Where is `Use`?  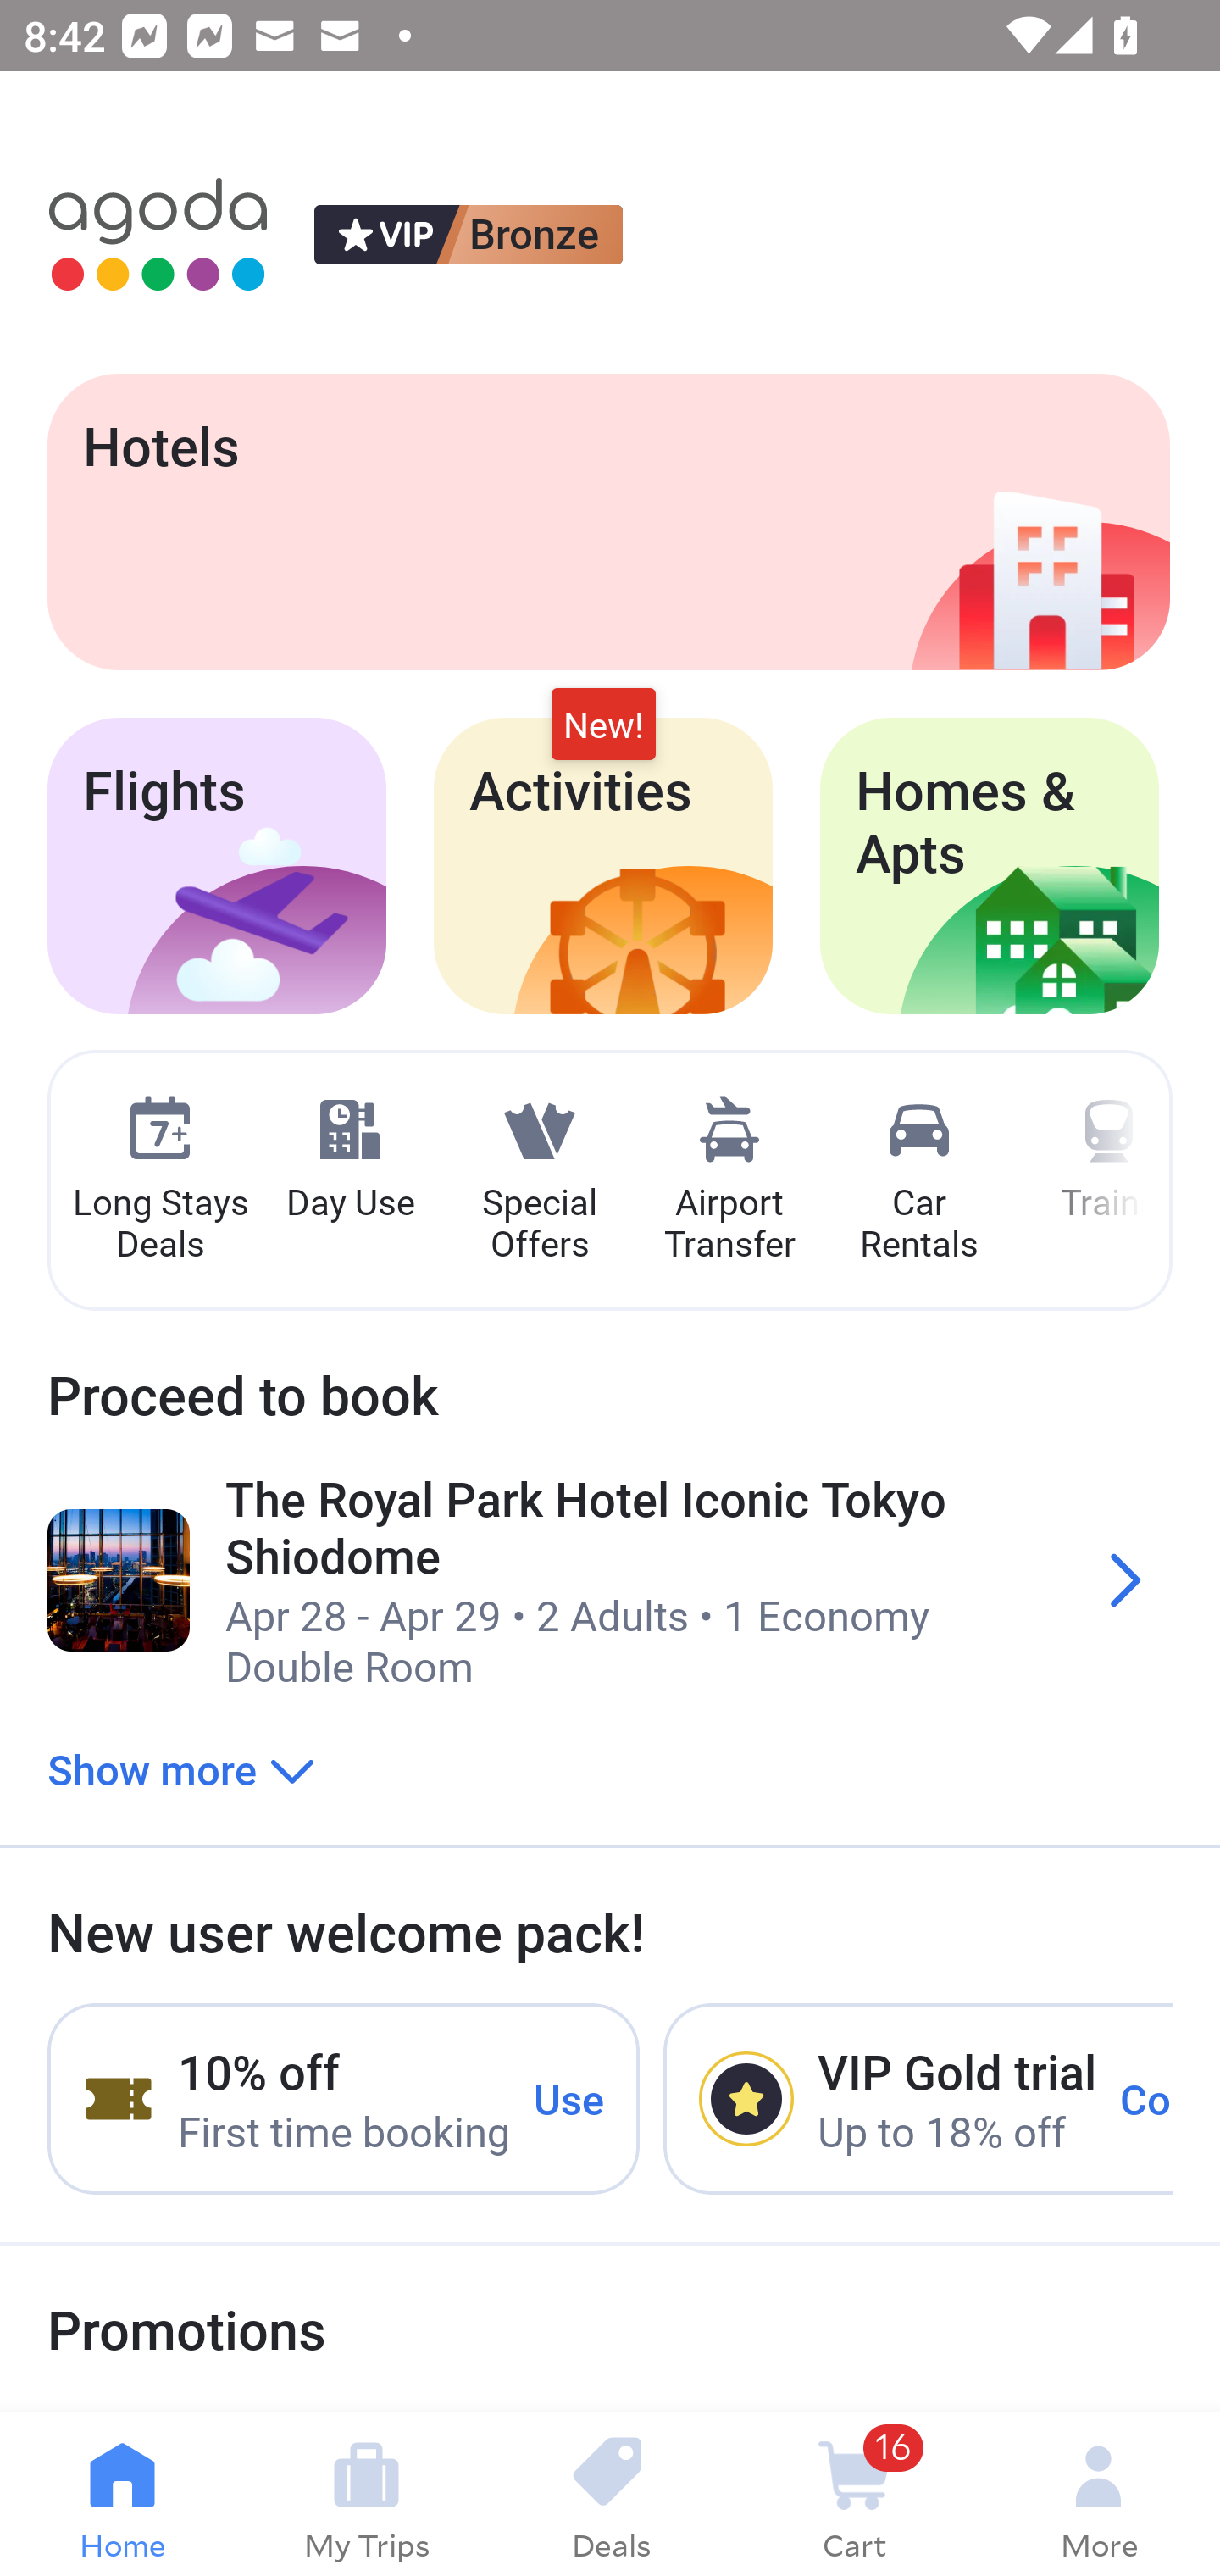
Use is located at coordinates (569, 2098).